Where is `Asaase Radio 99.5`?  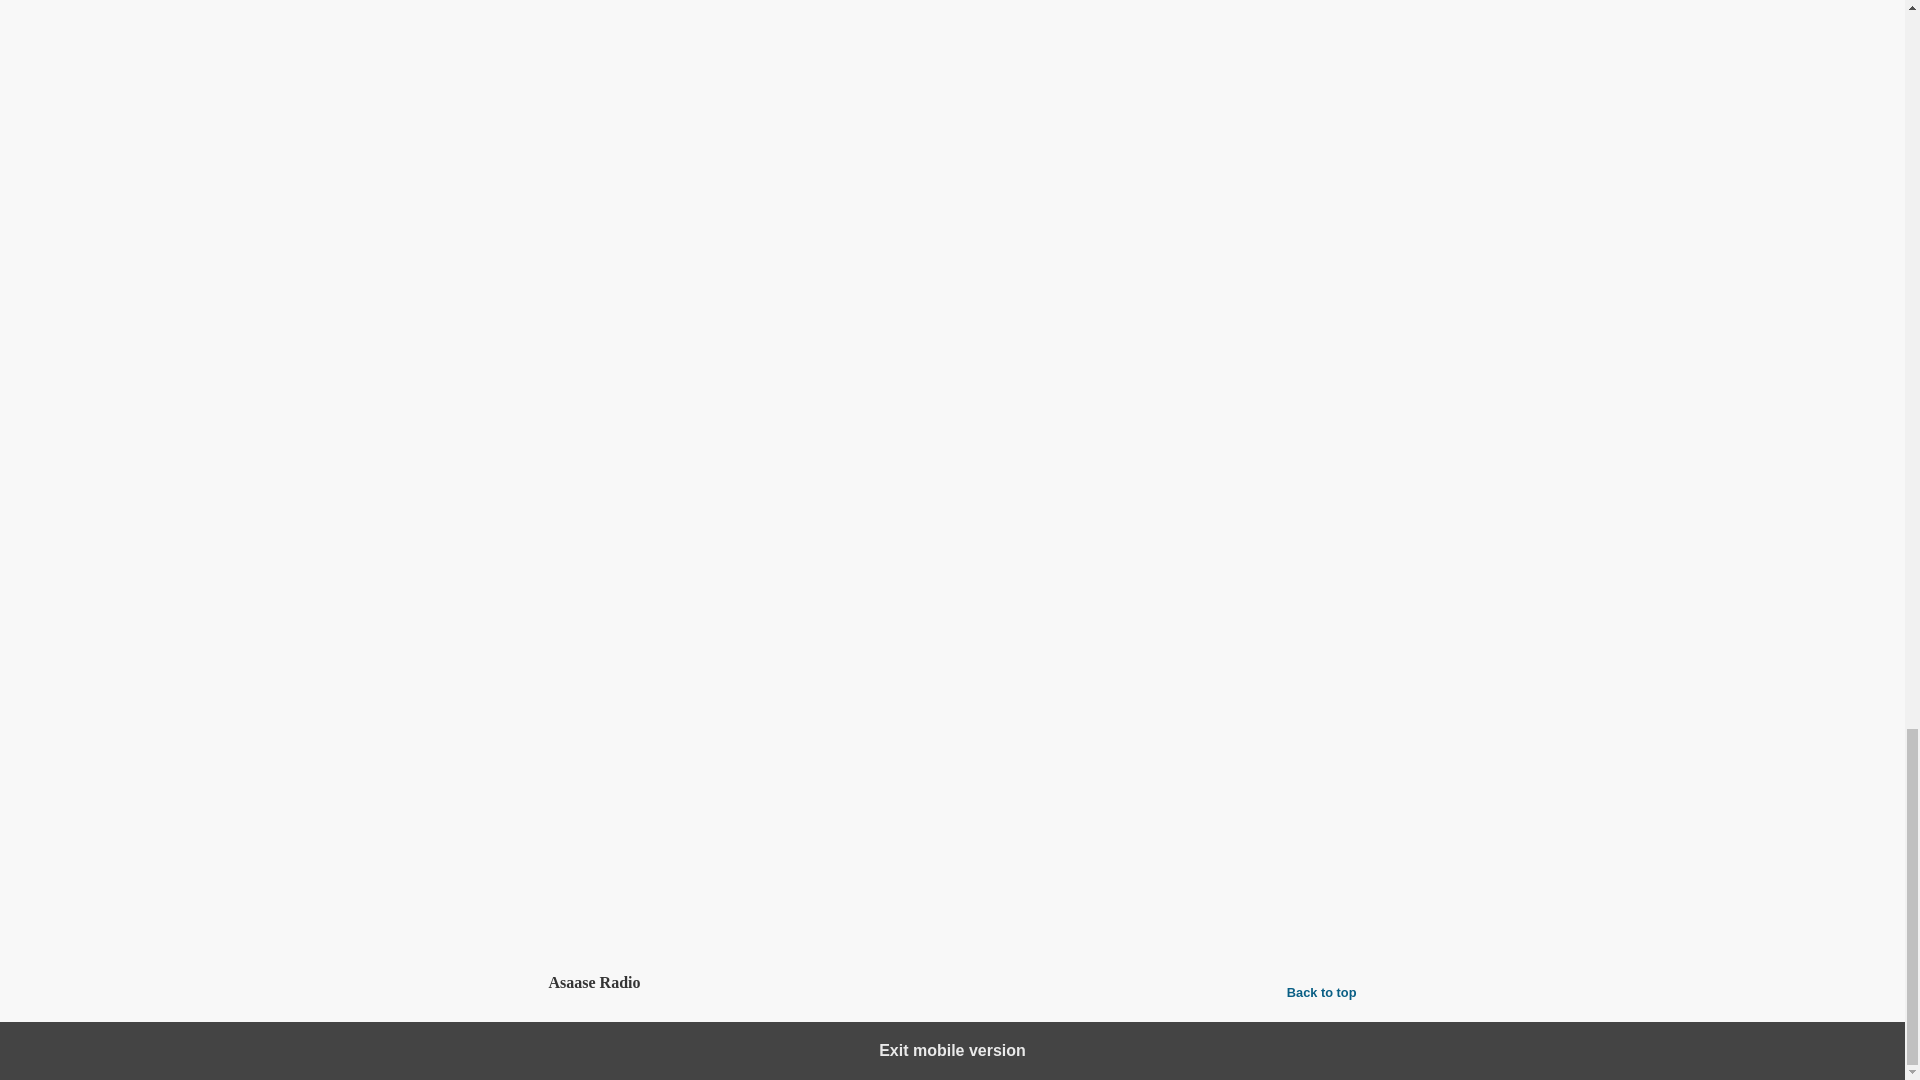
Asaase Radio 99.5 is located at coordinates (608, 527).